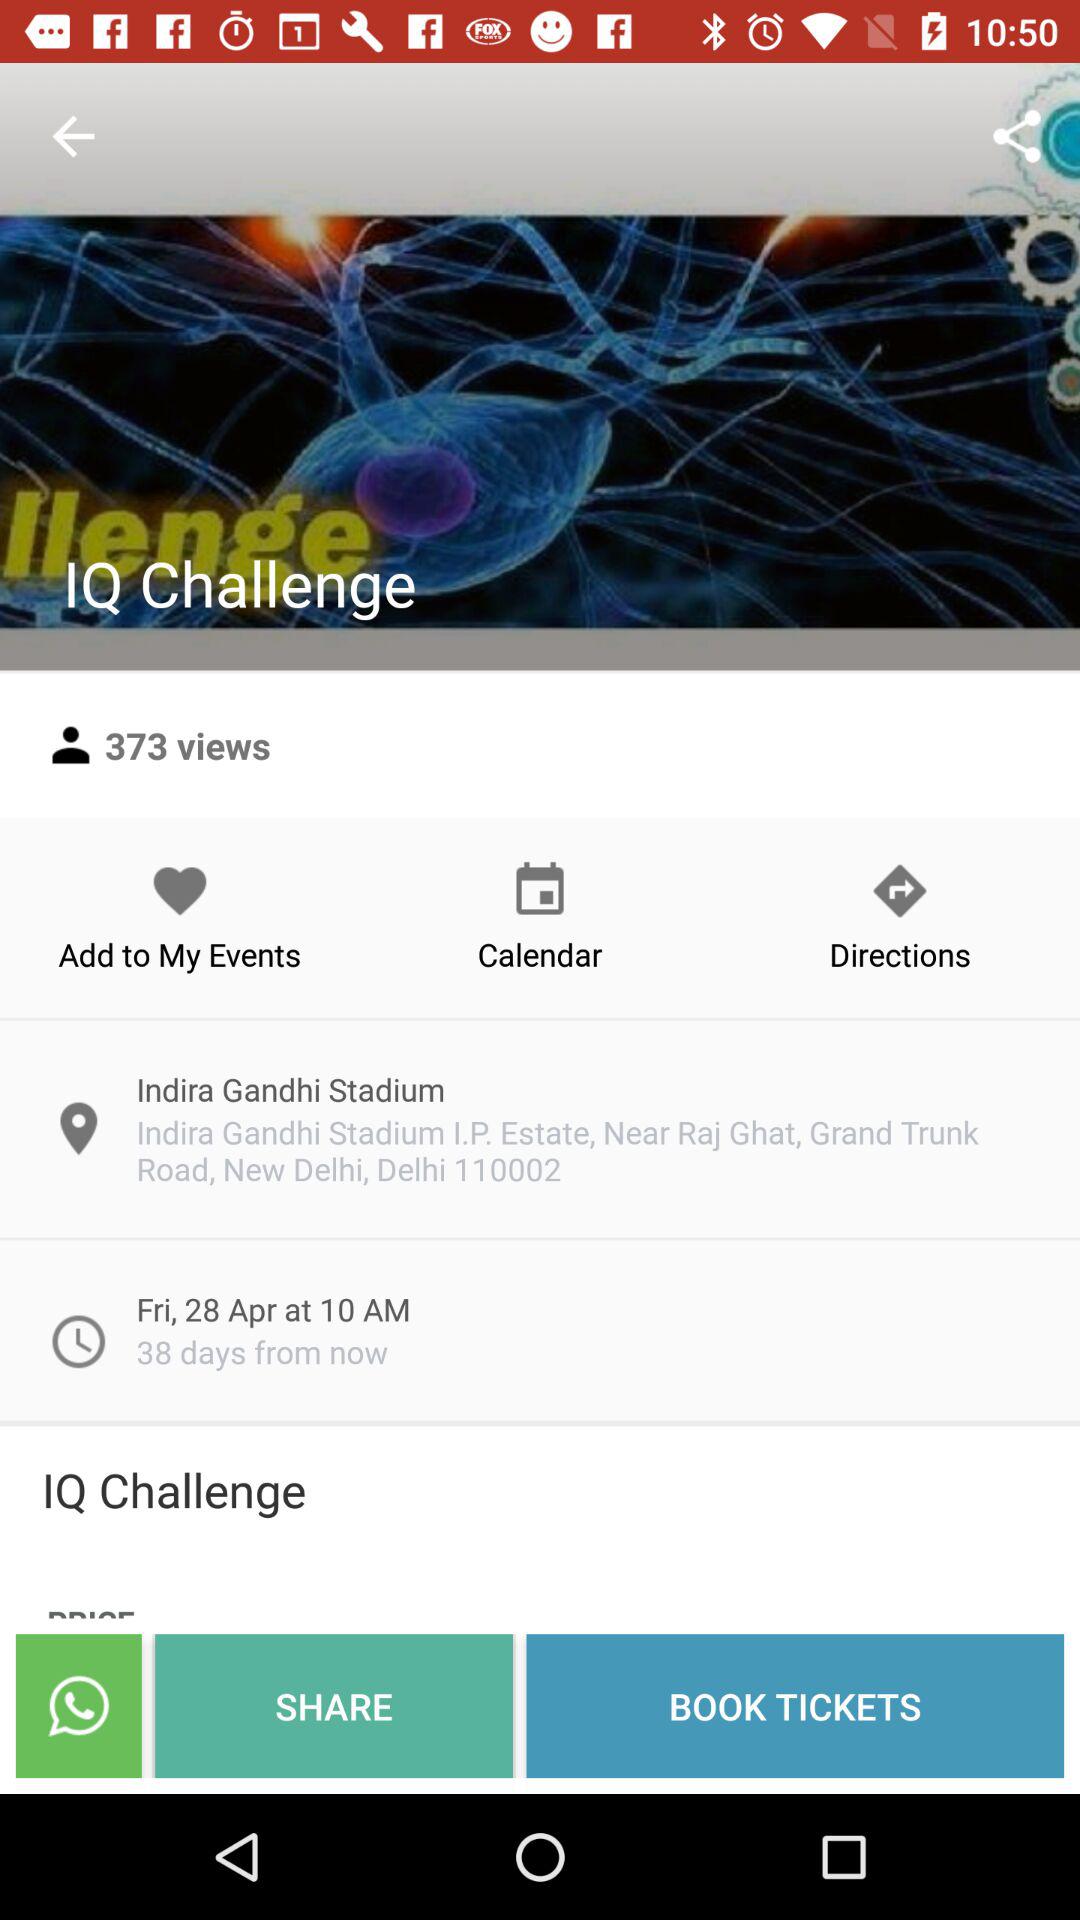 This screenshot has width=1080, height=1920. Describe the element at coordinates (900, 917) in the screenshot. I see `open directions icon` at that location.